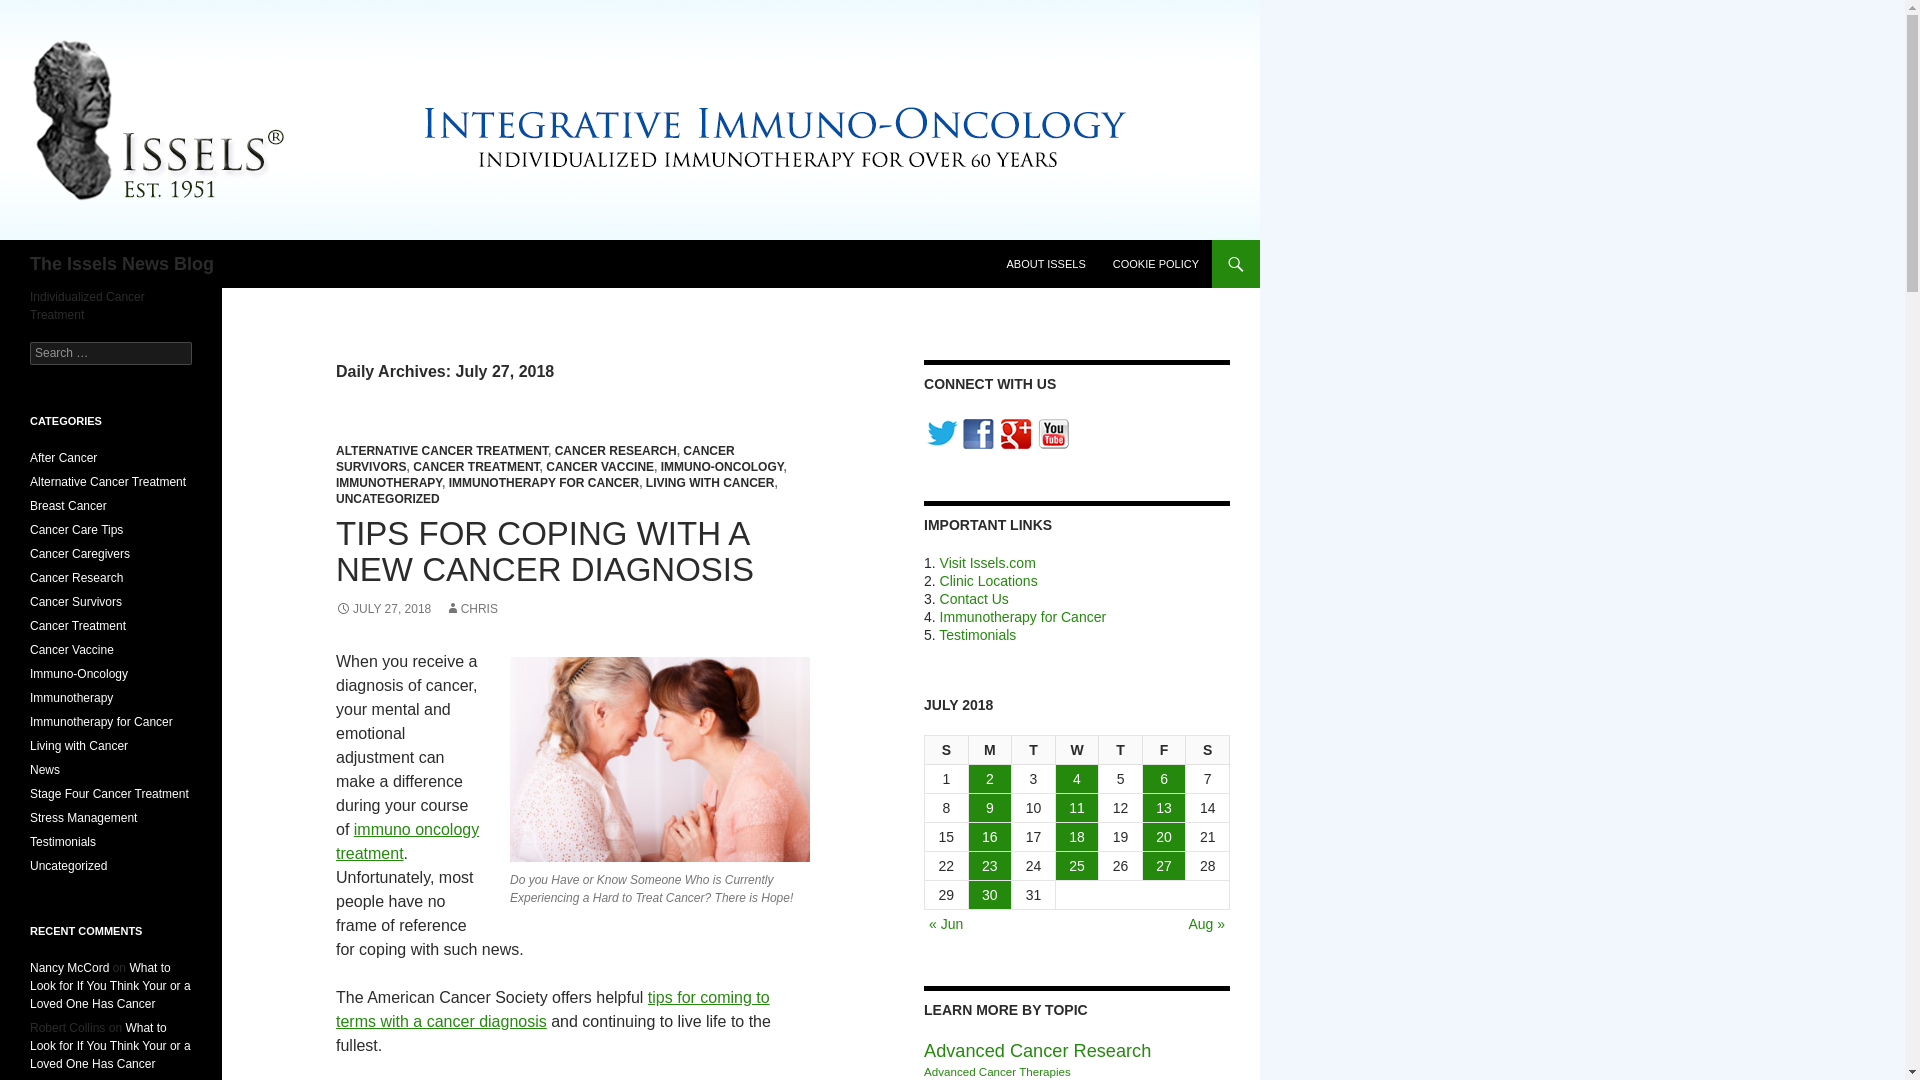  I want to click on CANCER RESEARCH, so click(616, 450).